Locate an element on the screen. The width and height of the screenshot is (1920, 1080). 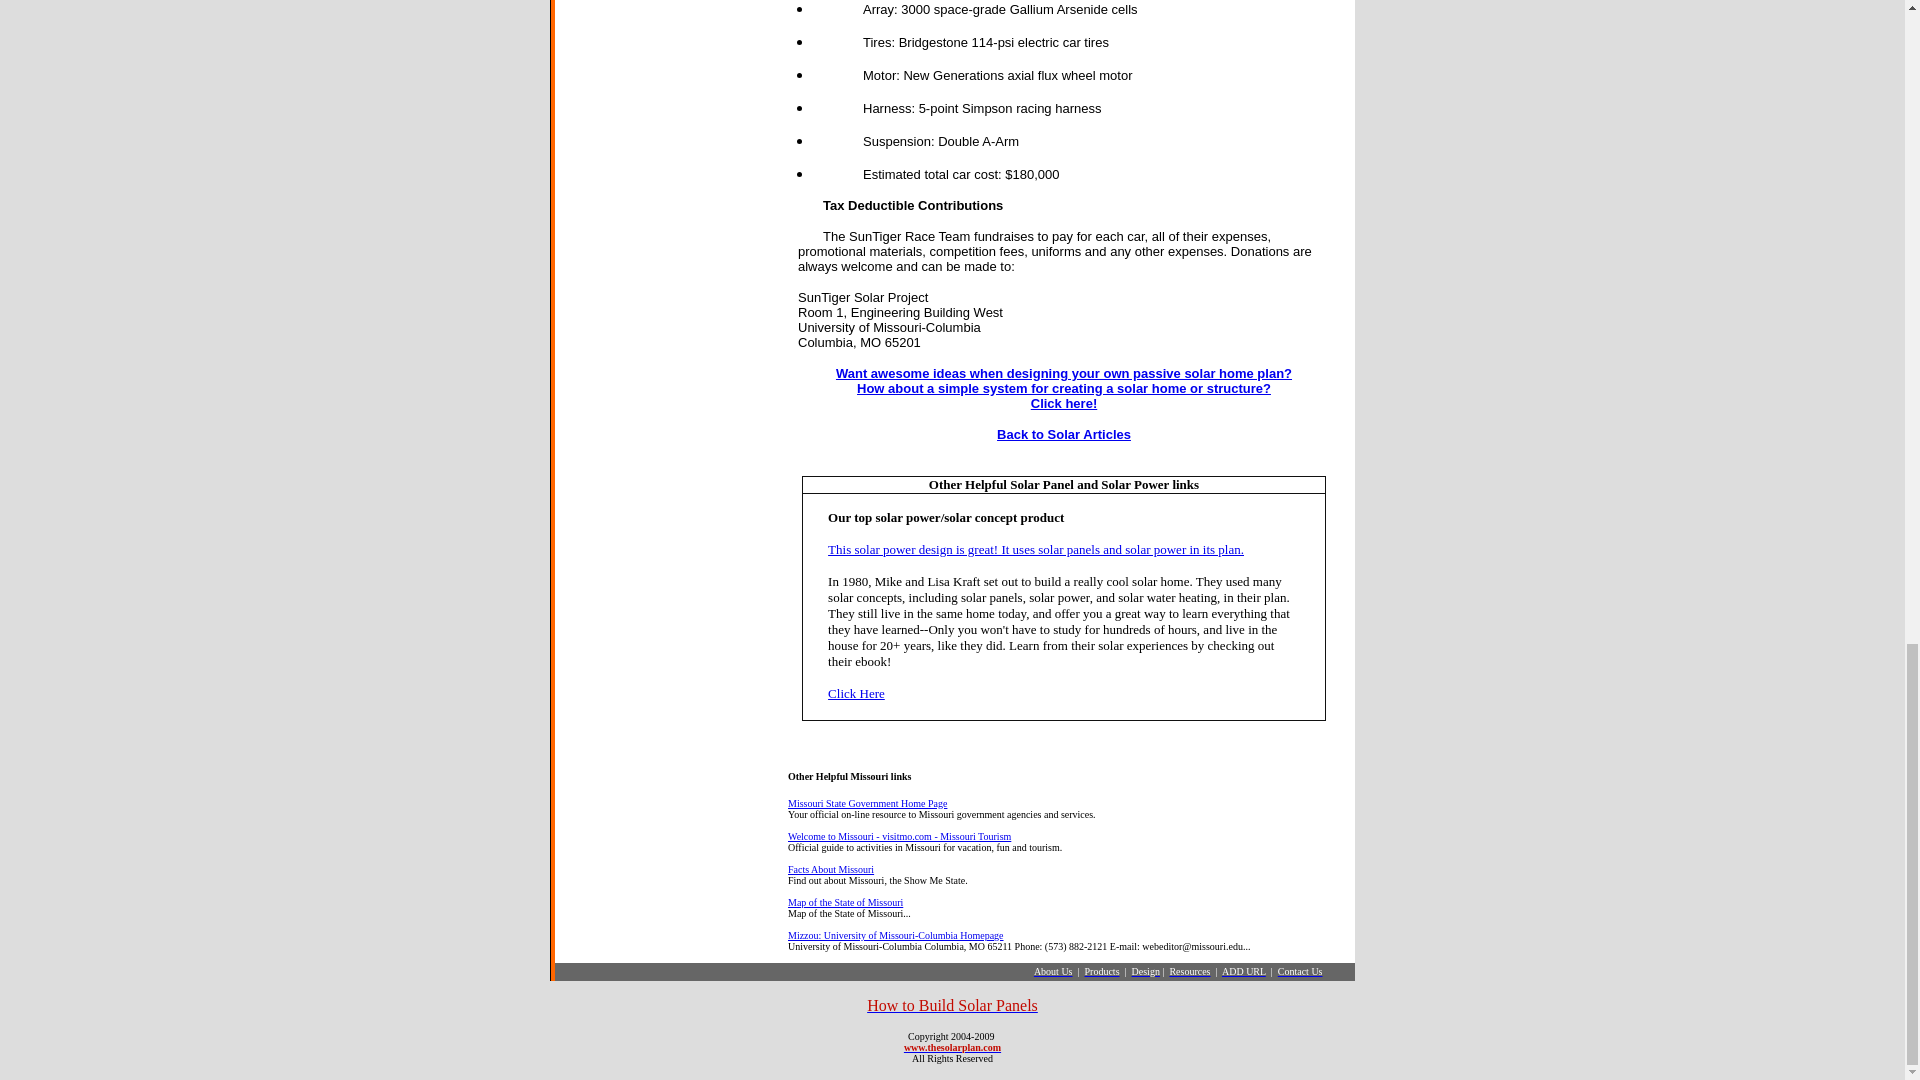
About Us is located at coordinates (1054, 971).